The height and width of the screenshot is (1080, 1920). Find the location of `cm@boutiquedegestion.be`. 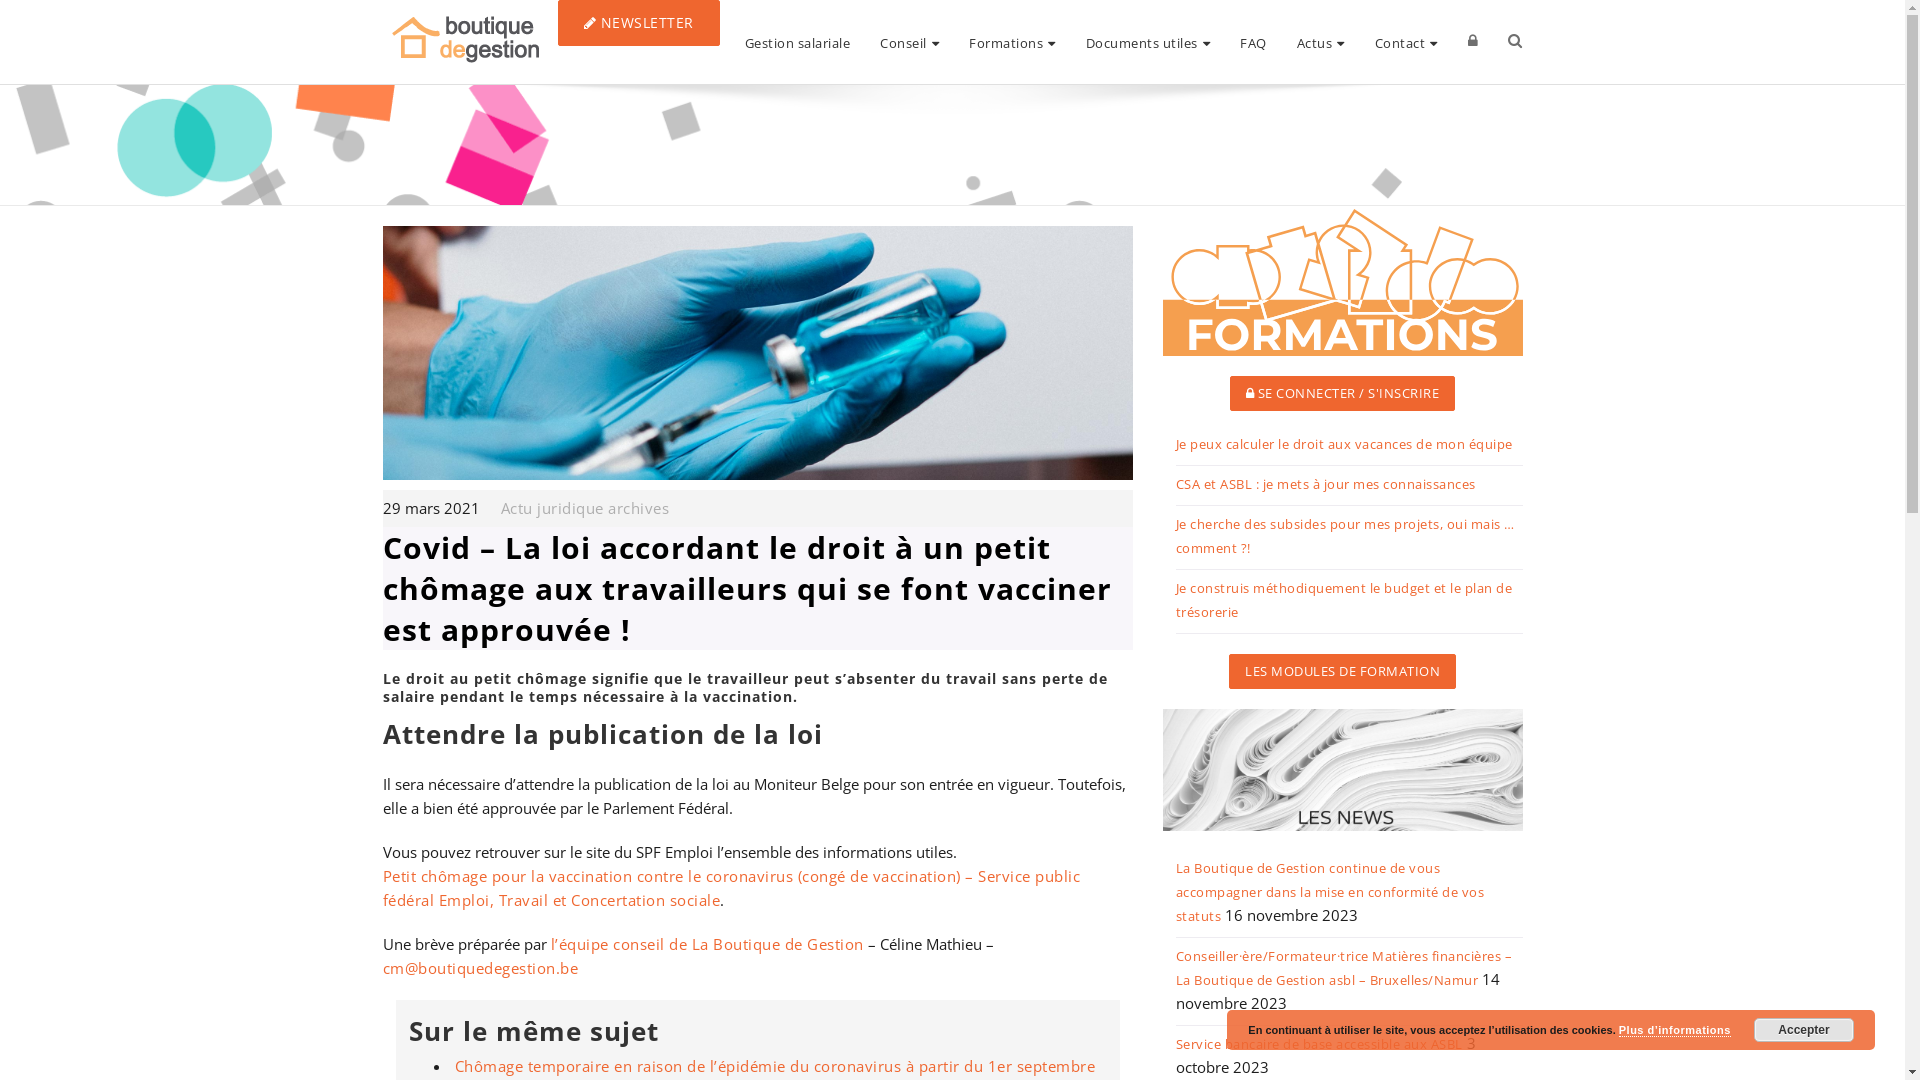

cm@boutiquedegestion.be is located at coordinates (480, 968).